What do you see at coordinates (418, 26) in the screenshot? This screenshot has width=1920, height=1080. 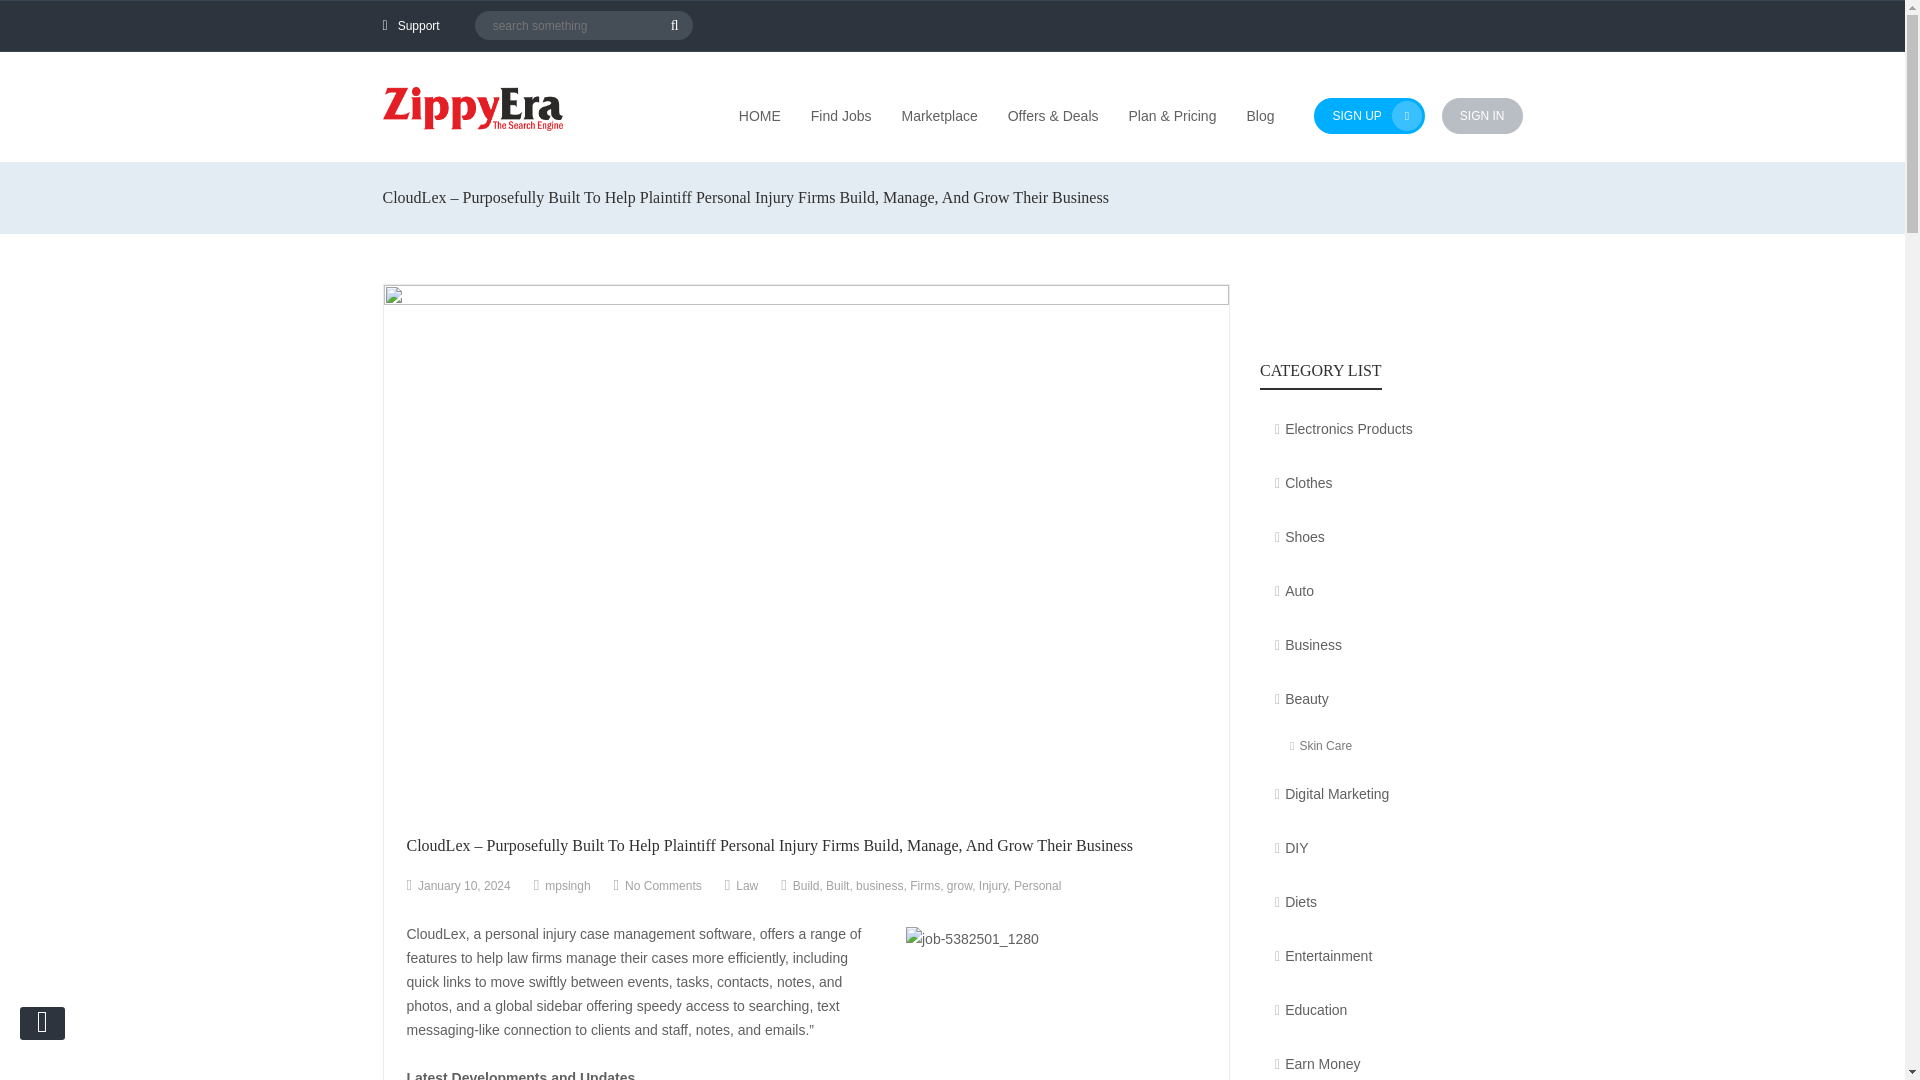 I see `Support` at bounding box center [418, 26].